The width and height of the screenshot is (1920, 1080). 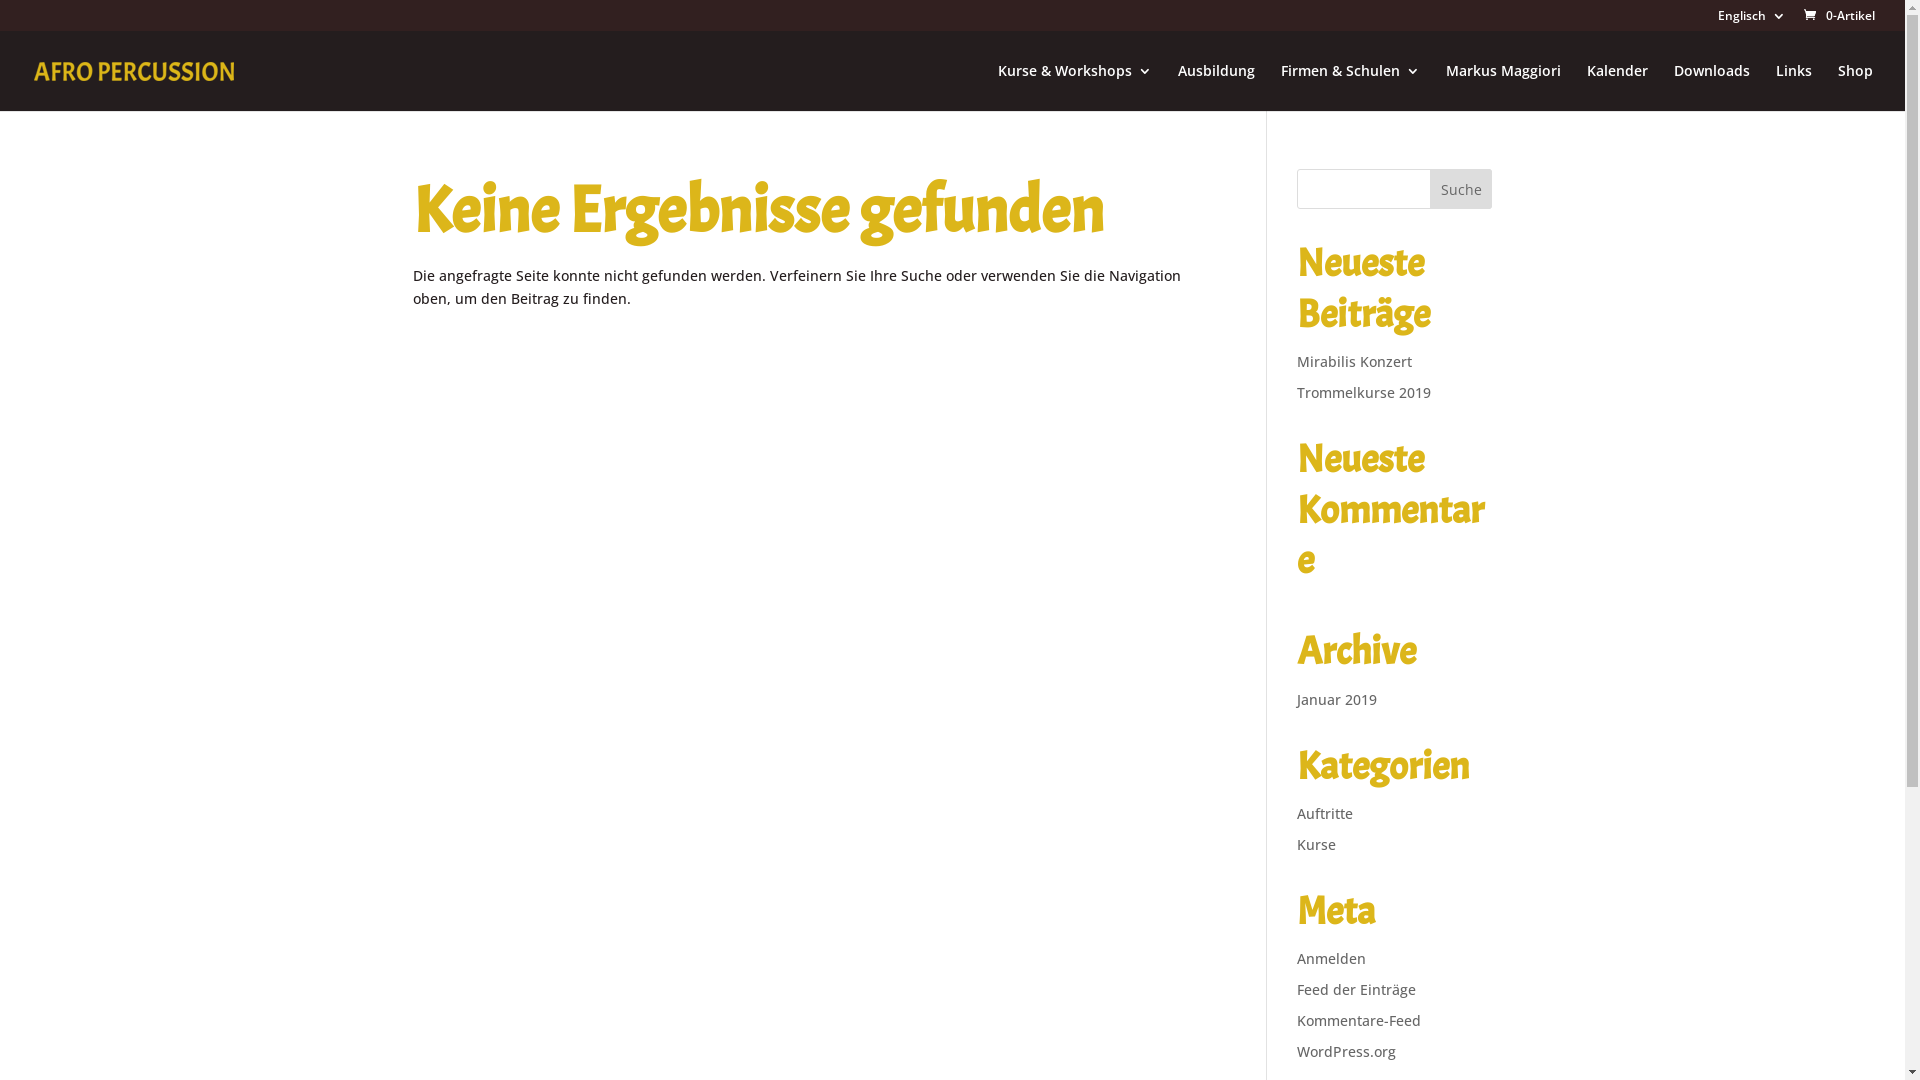 I want to click on Suche, so click(x=1462, y=189).